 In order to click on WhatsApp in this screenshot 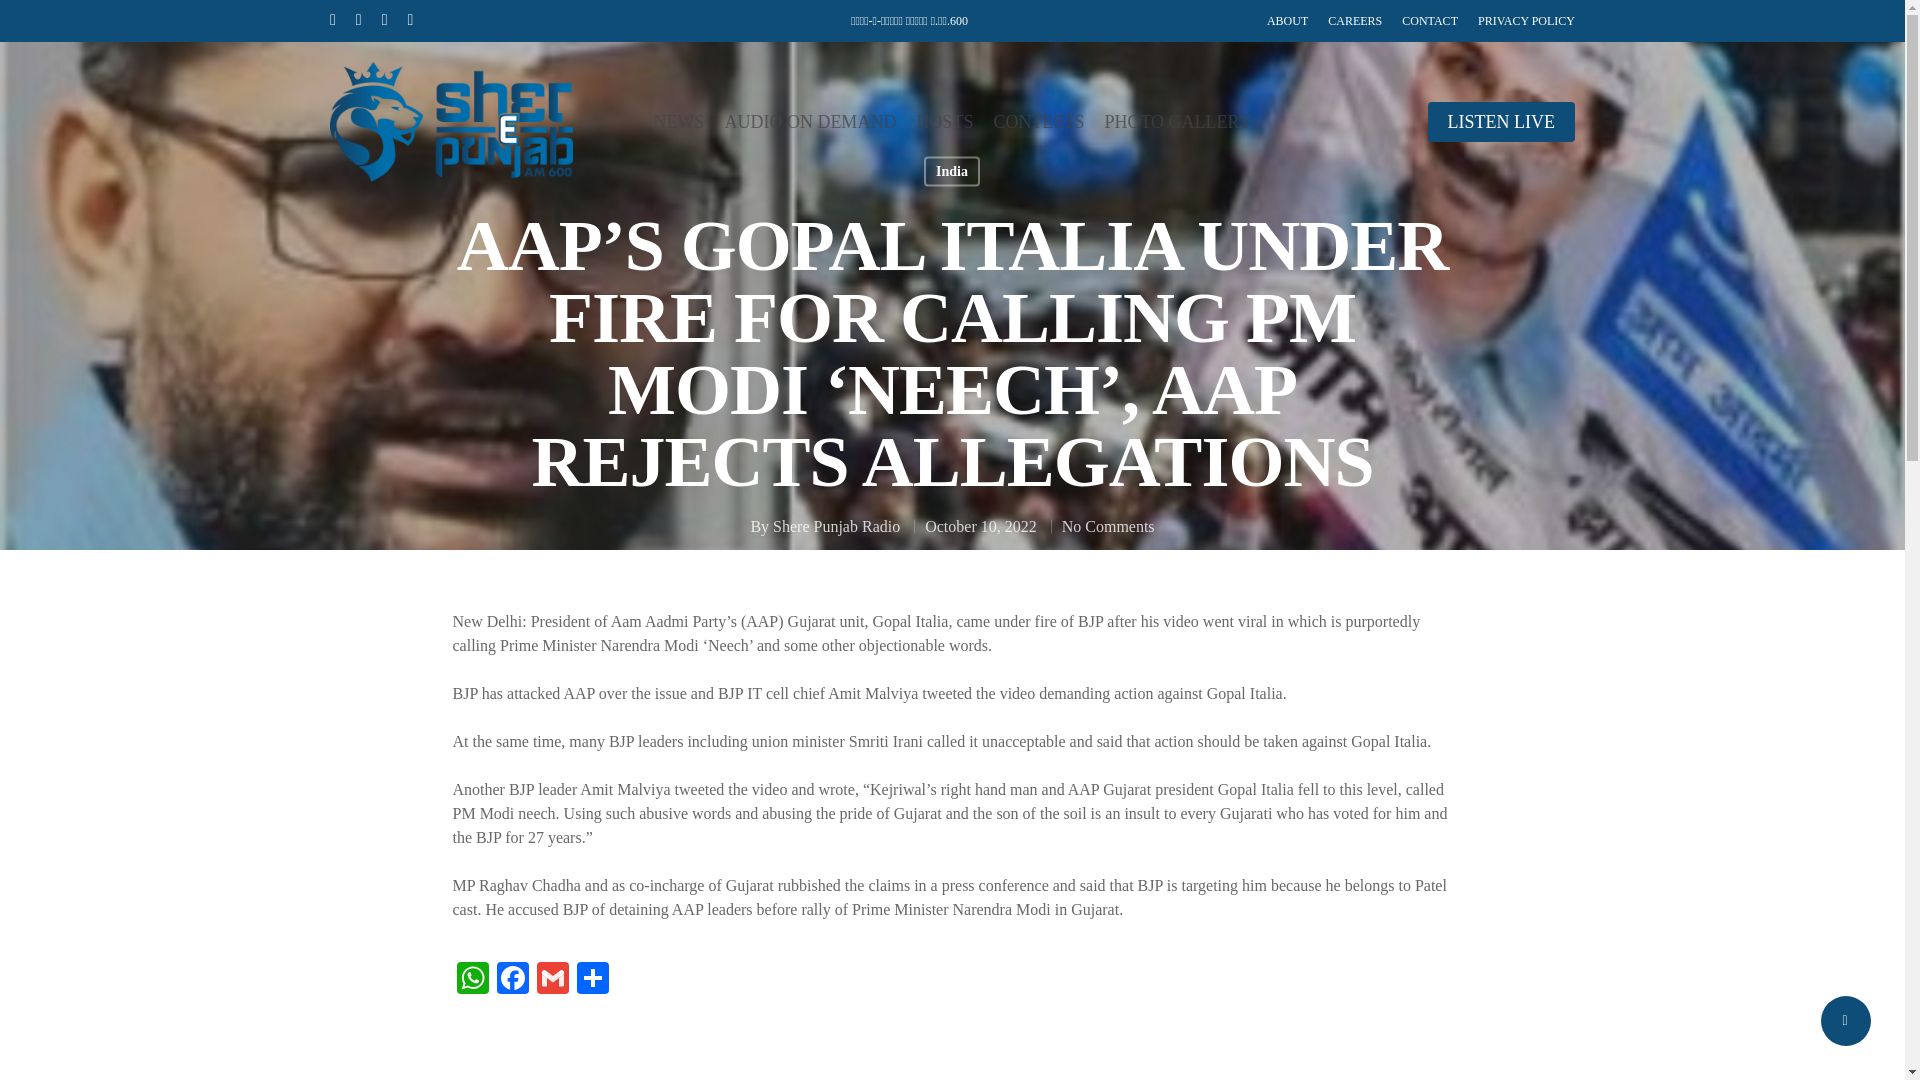, I will do `click(471, 980)`.